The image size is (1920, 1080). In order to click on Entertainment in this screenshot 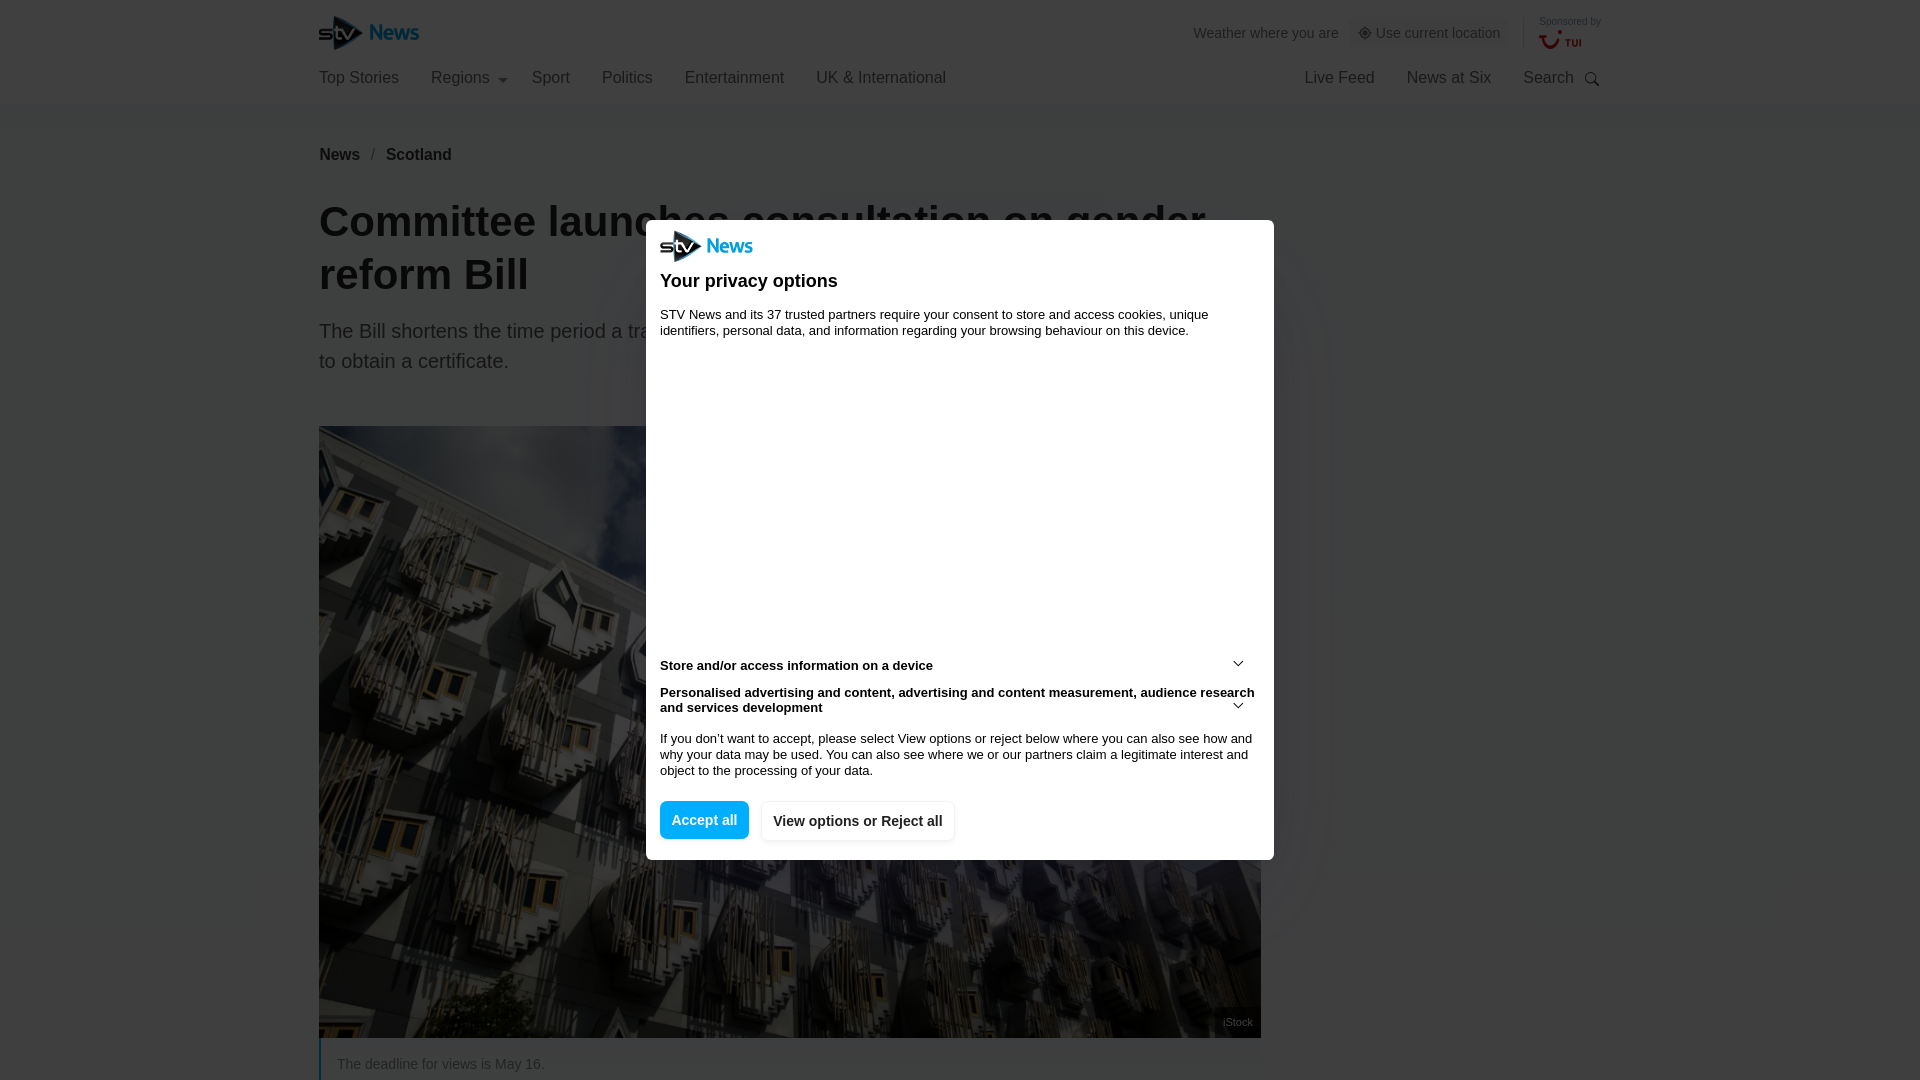, I will do `click(735, 76)`.